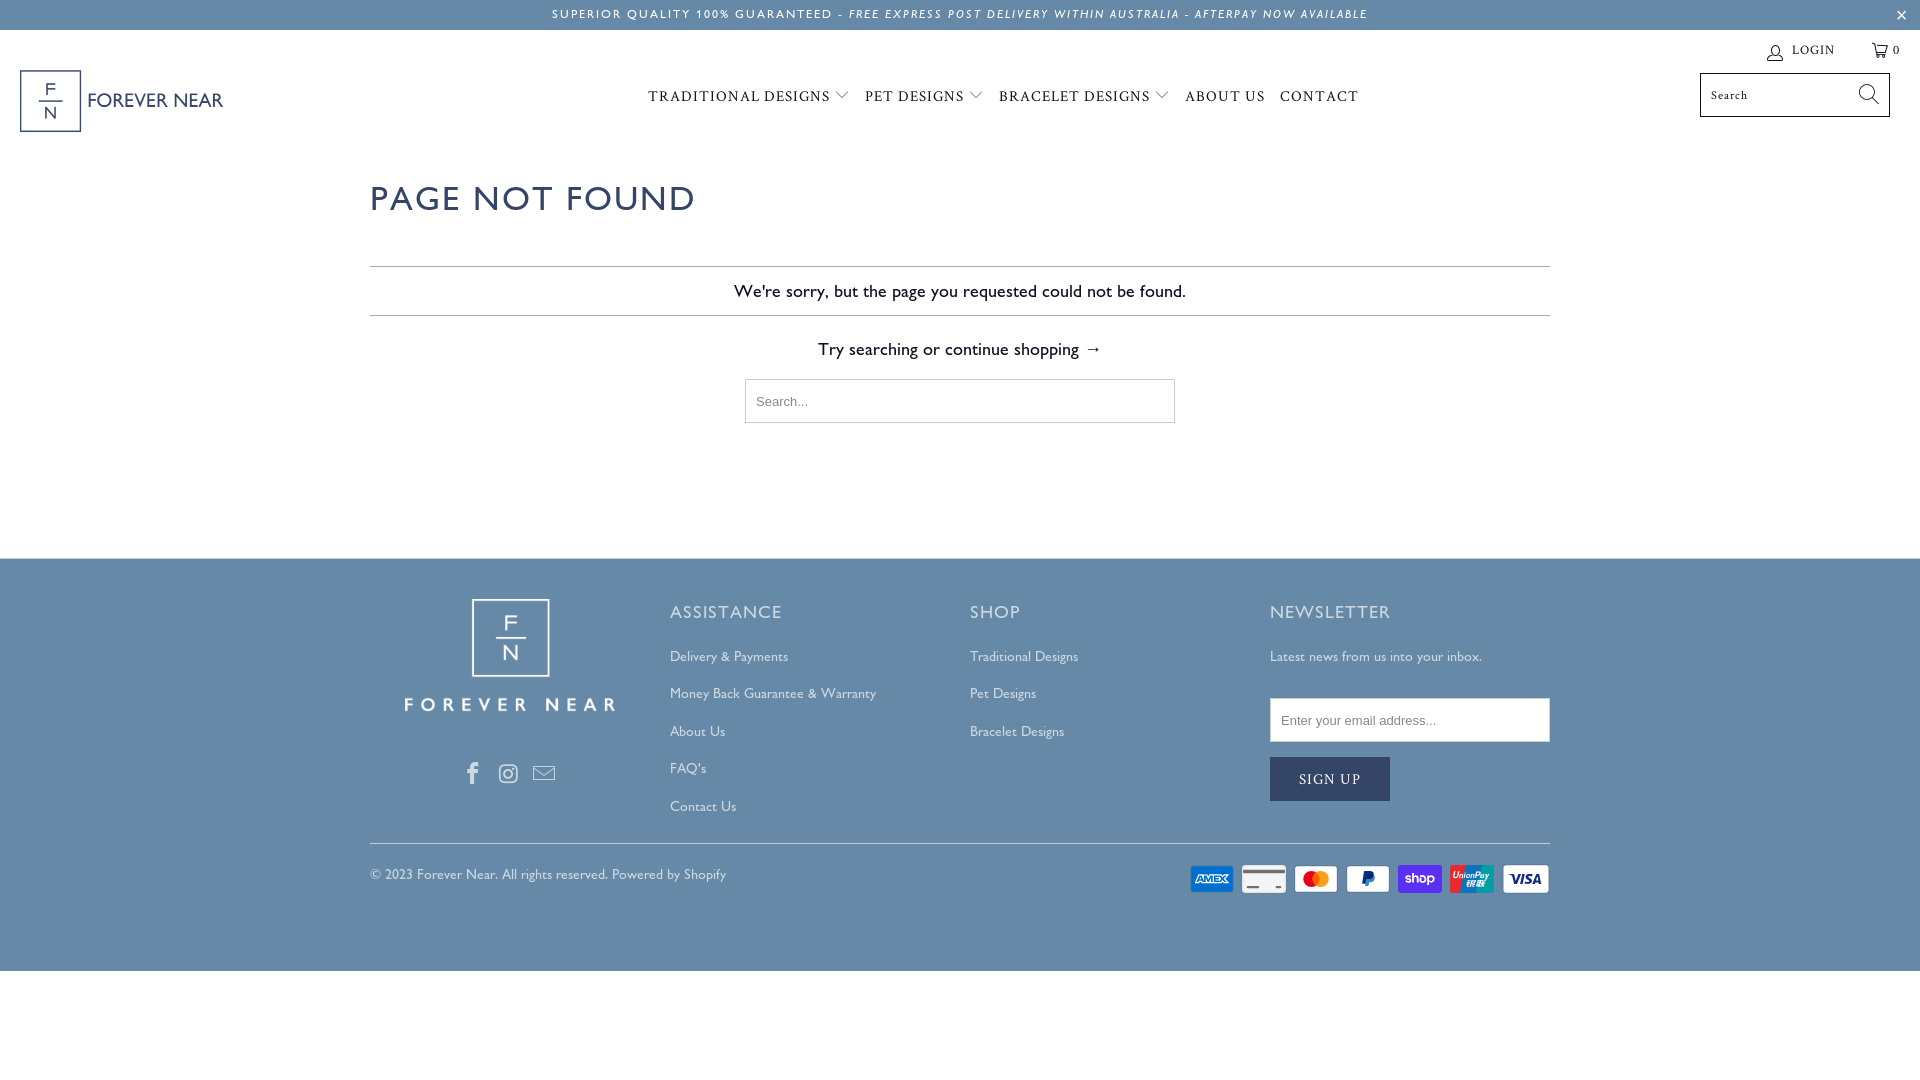 Image resolution: width=1920 pixels, height=1080 pixels. Describe the element at coordinates (545, 775) in the screenshot. I see `Email Forever Near` at that location.